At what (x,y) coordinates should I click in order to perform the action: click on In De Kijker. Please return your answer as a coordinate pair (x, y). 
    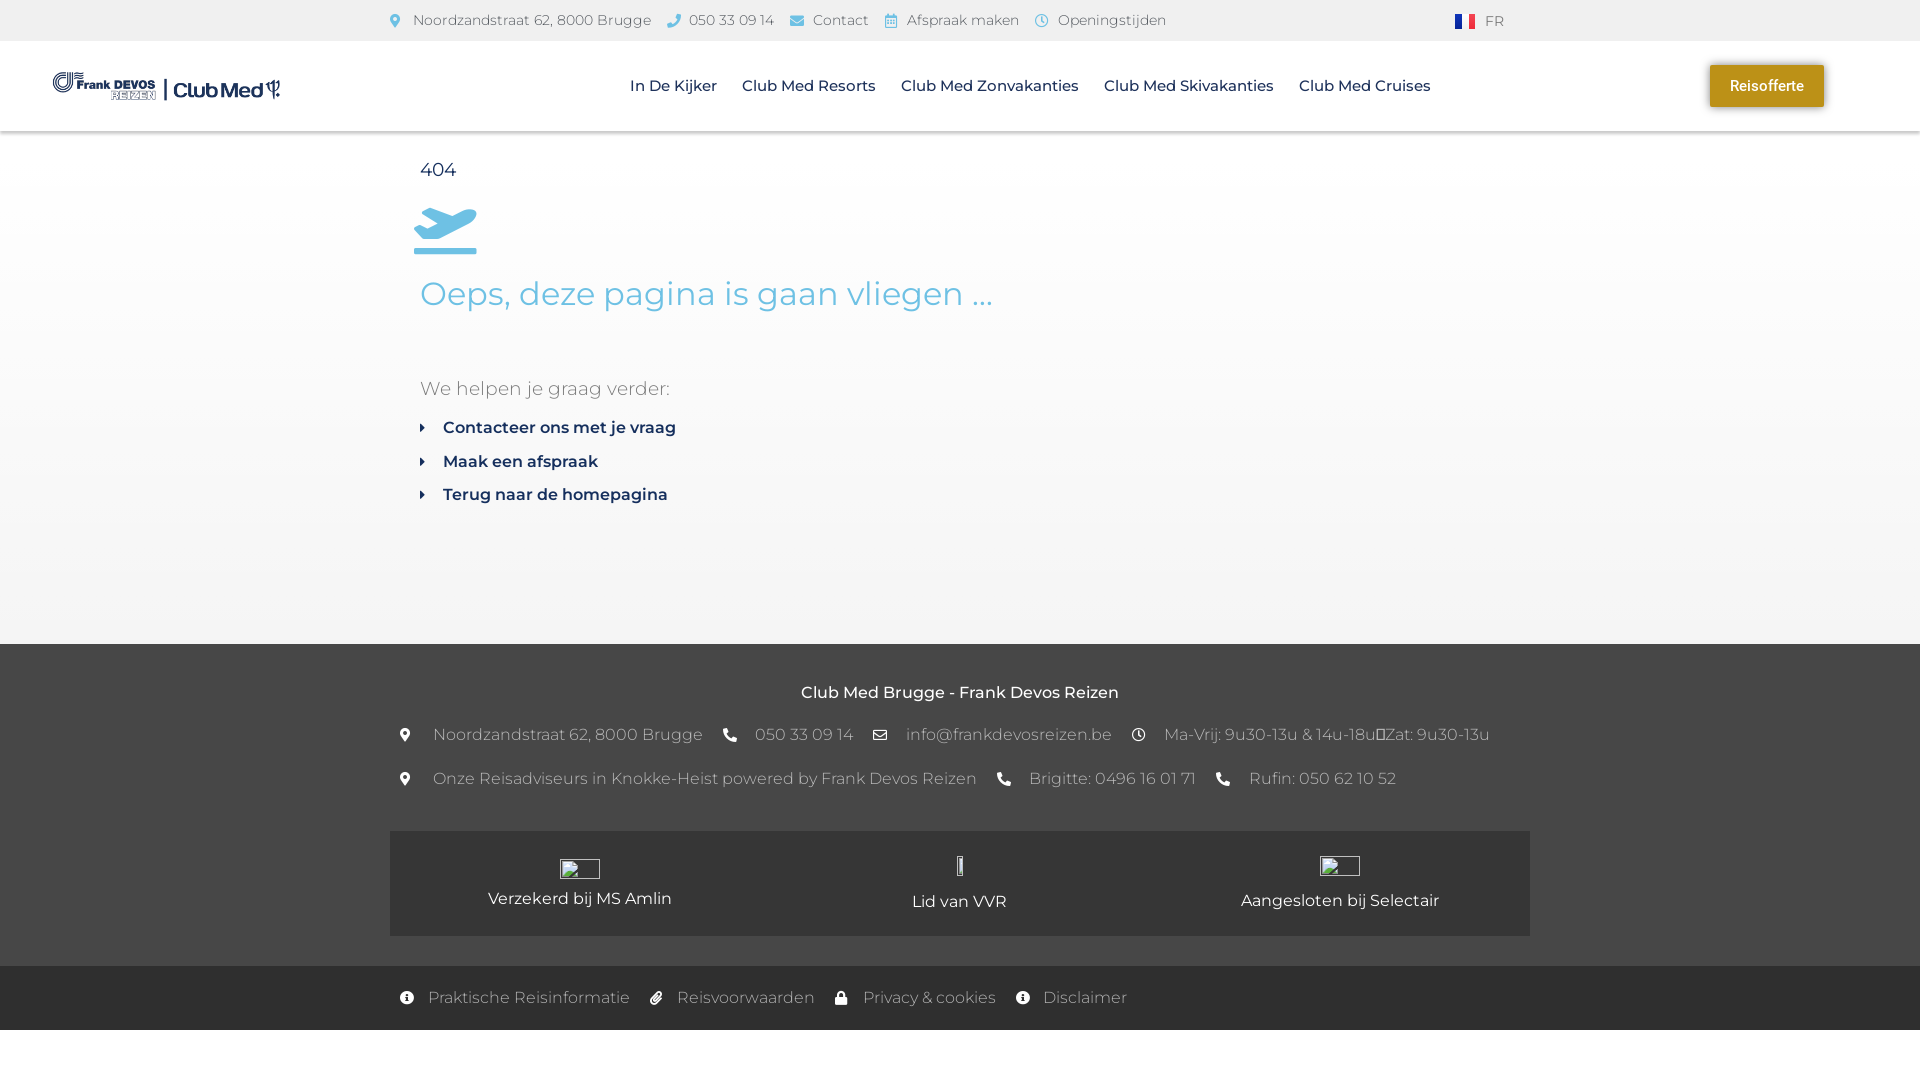
    Looking at the image, I should click on (674, 86).